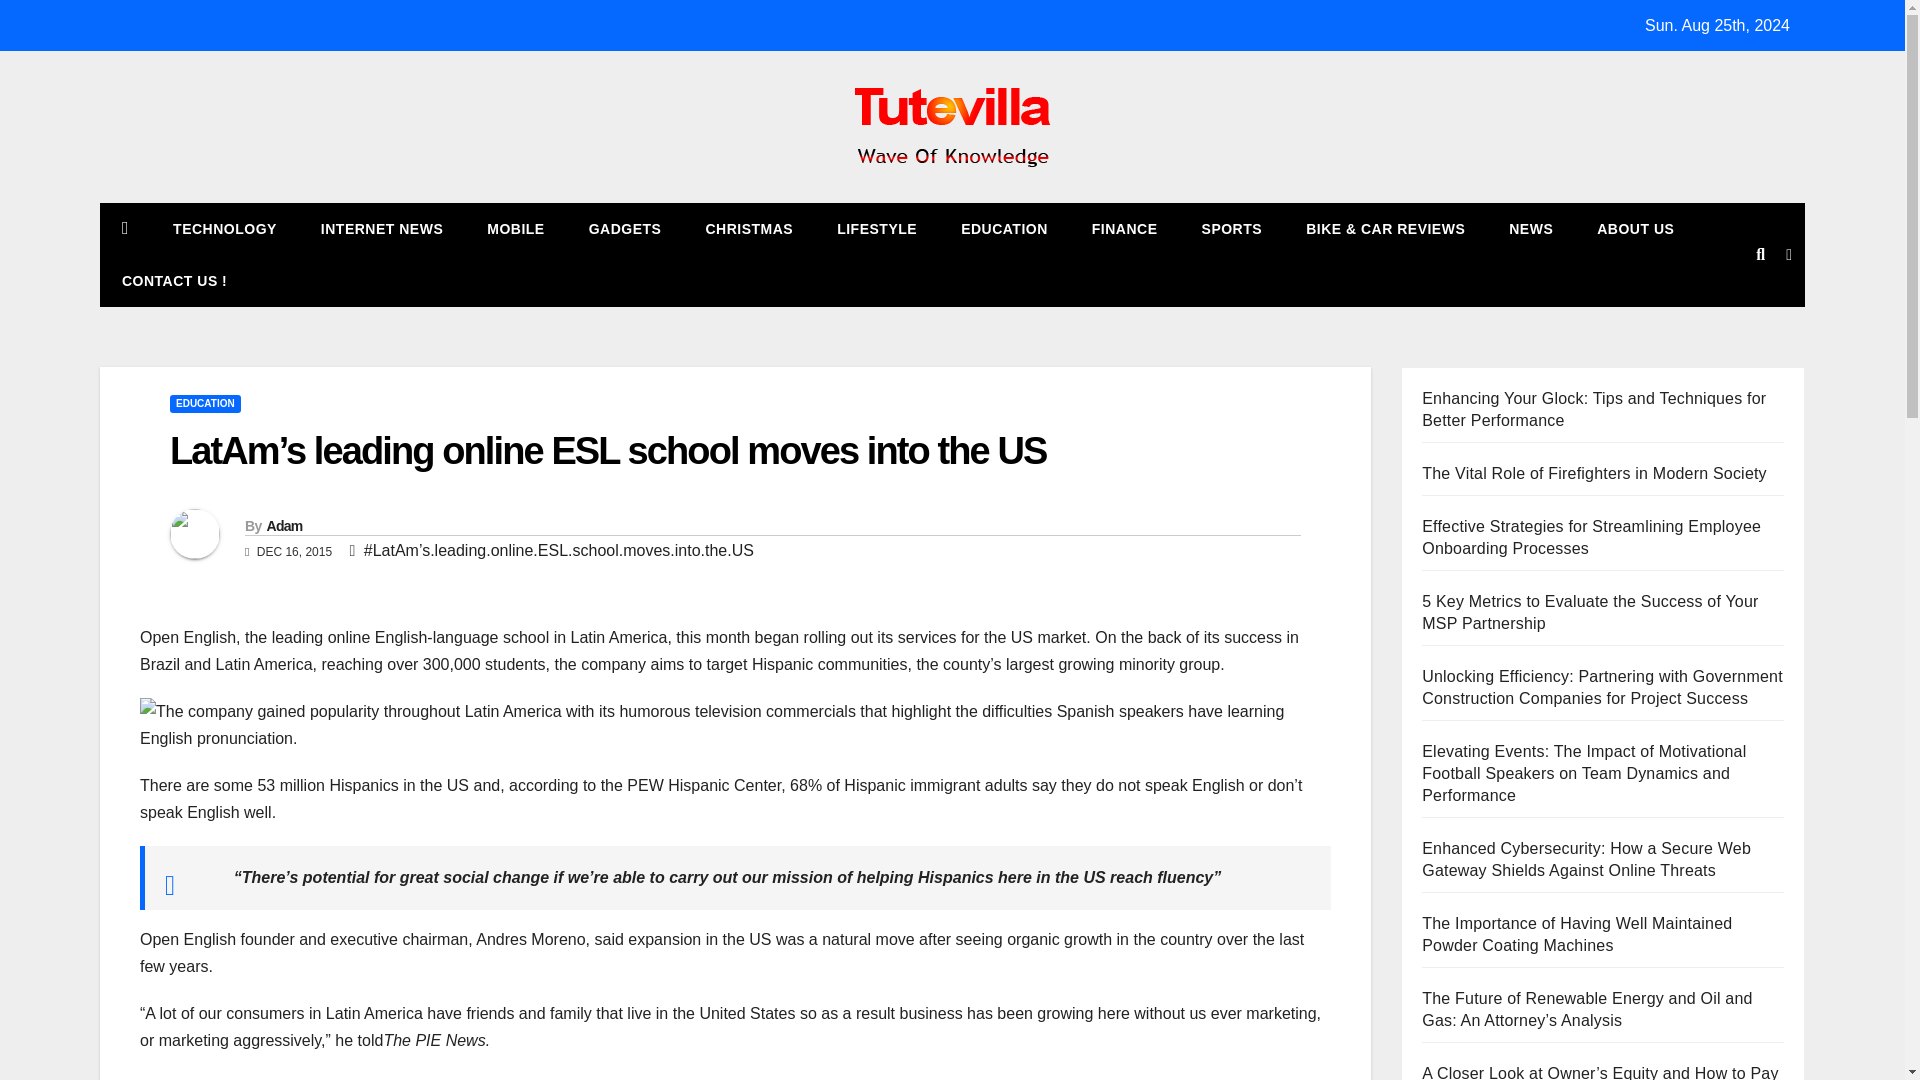  Describe the element at coordinates (225, 228) in the screenshot. I see `Technology` at that location.